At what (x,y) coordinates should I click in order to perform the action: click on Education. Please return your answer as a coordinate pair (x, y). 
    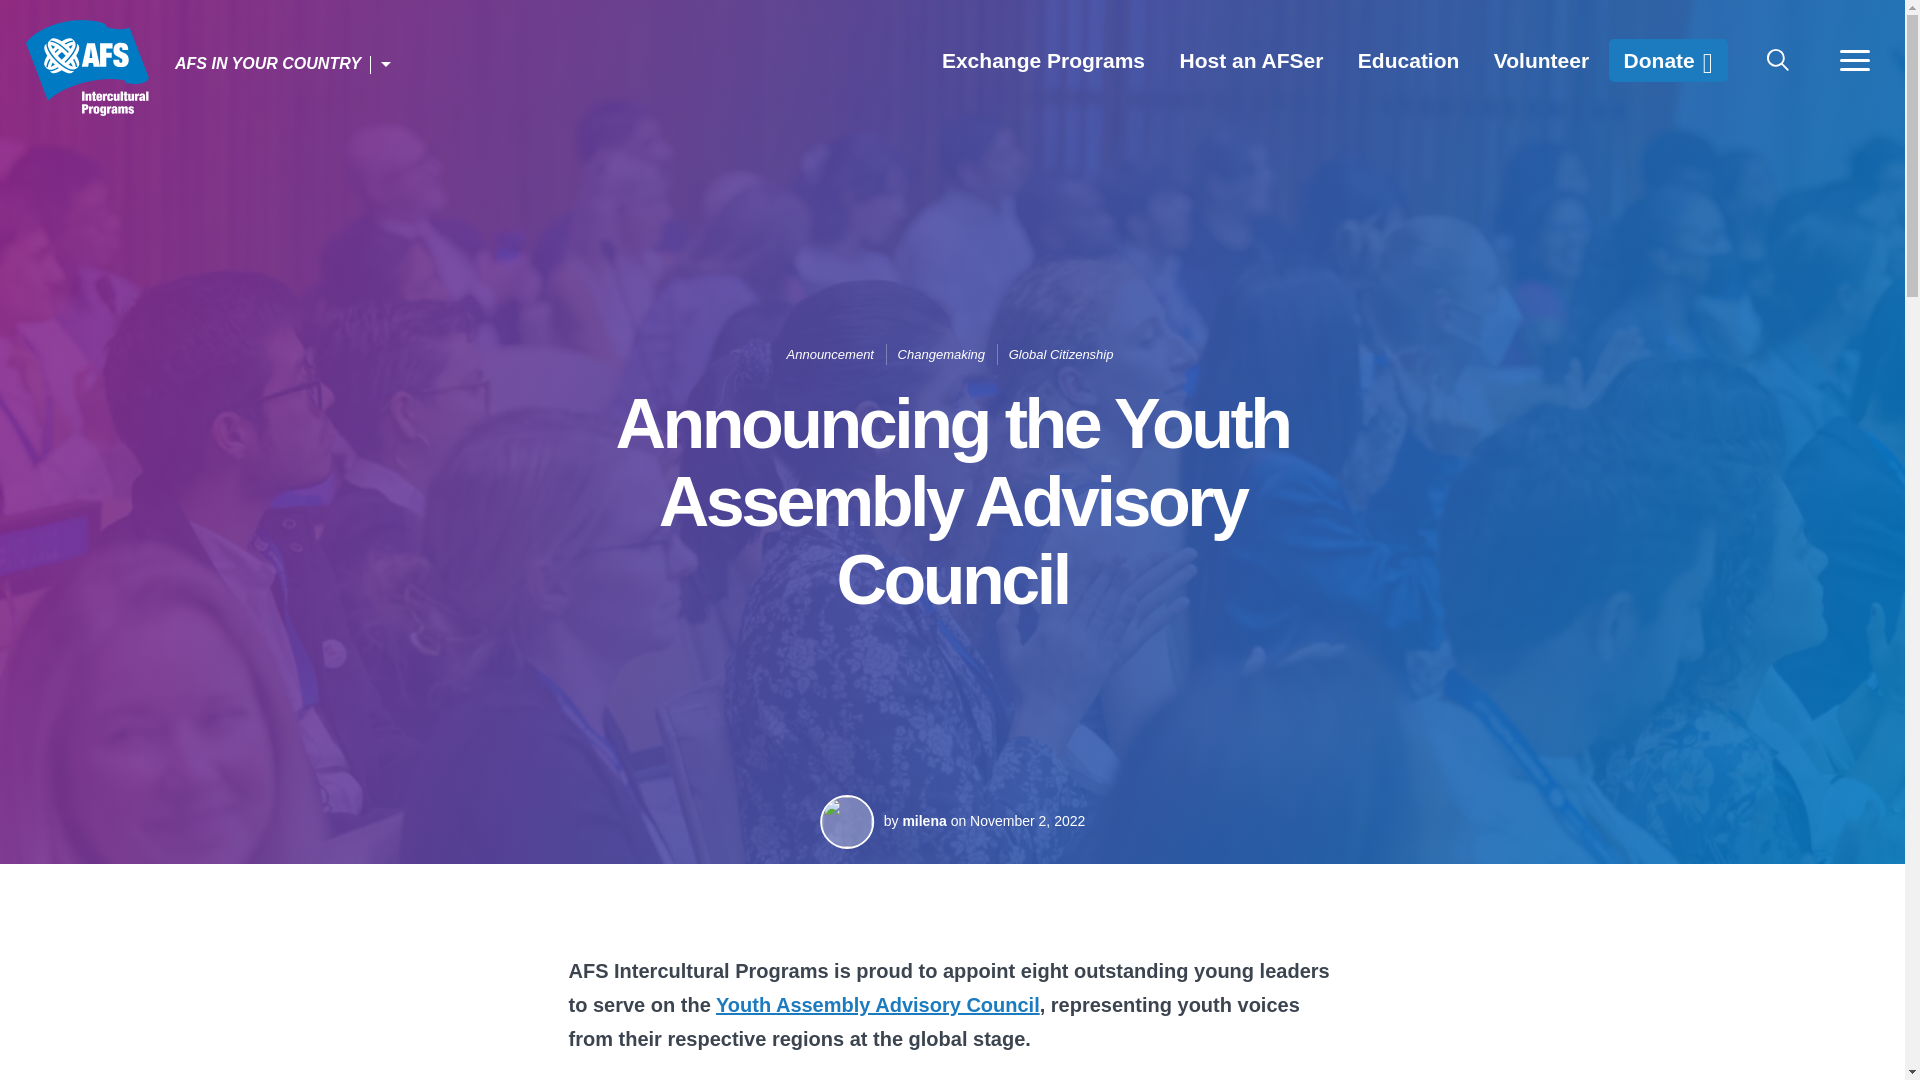
    Looking at the image, I should click on (1408, 60).